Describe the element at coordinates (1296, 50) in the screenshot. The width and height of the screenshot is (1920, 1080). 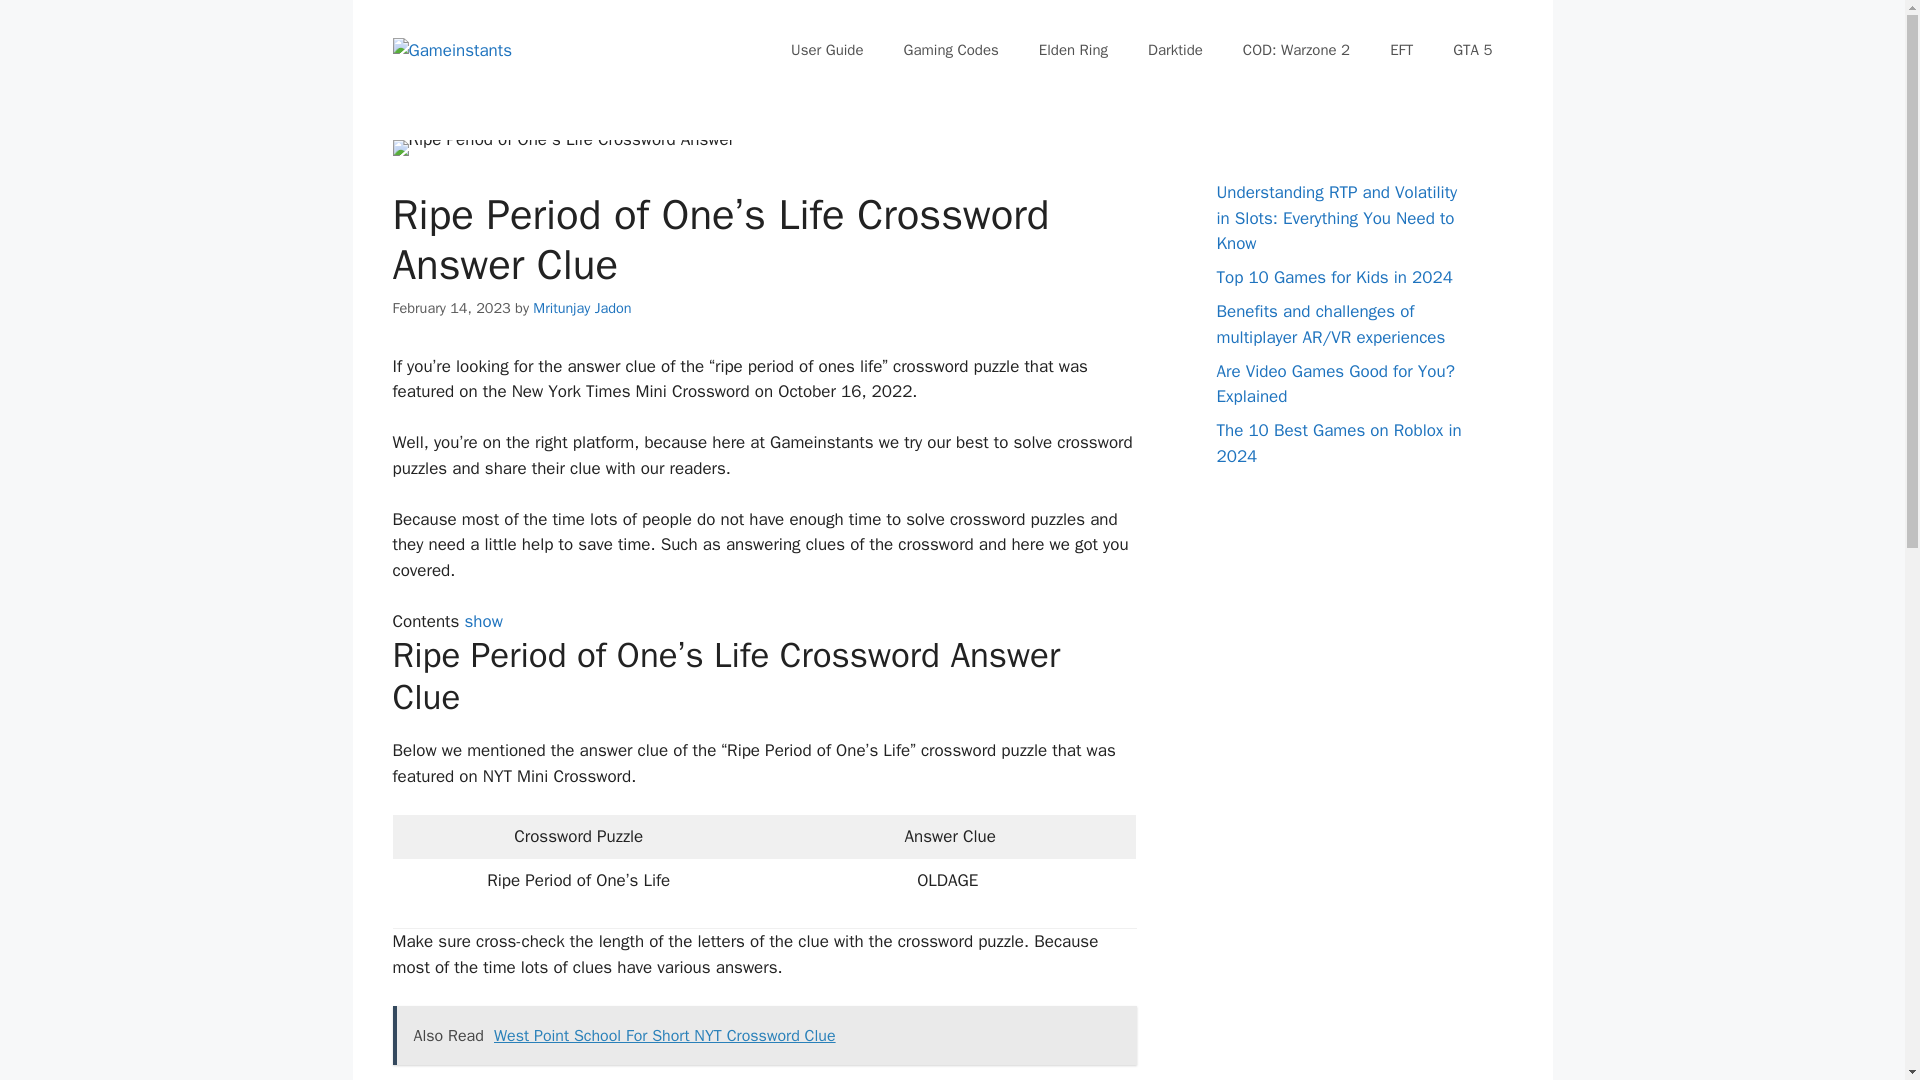
I see `COD: Warzone 2` at that location.